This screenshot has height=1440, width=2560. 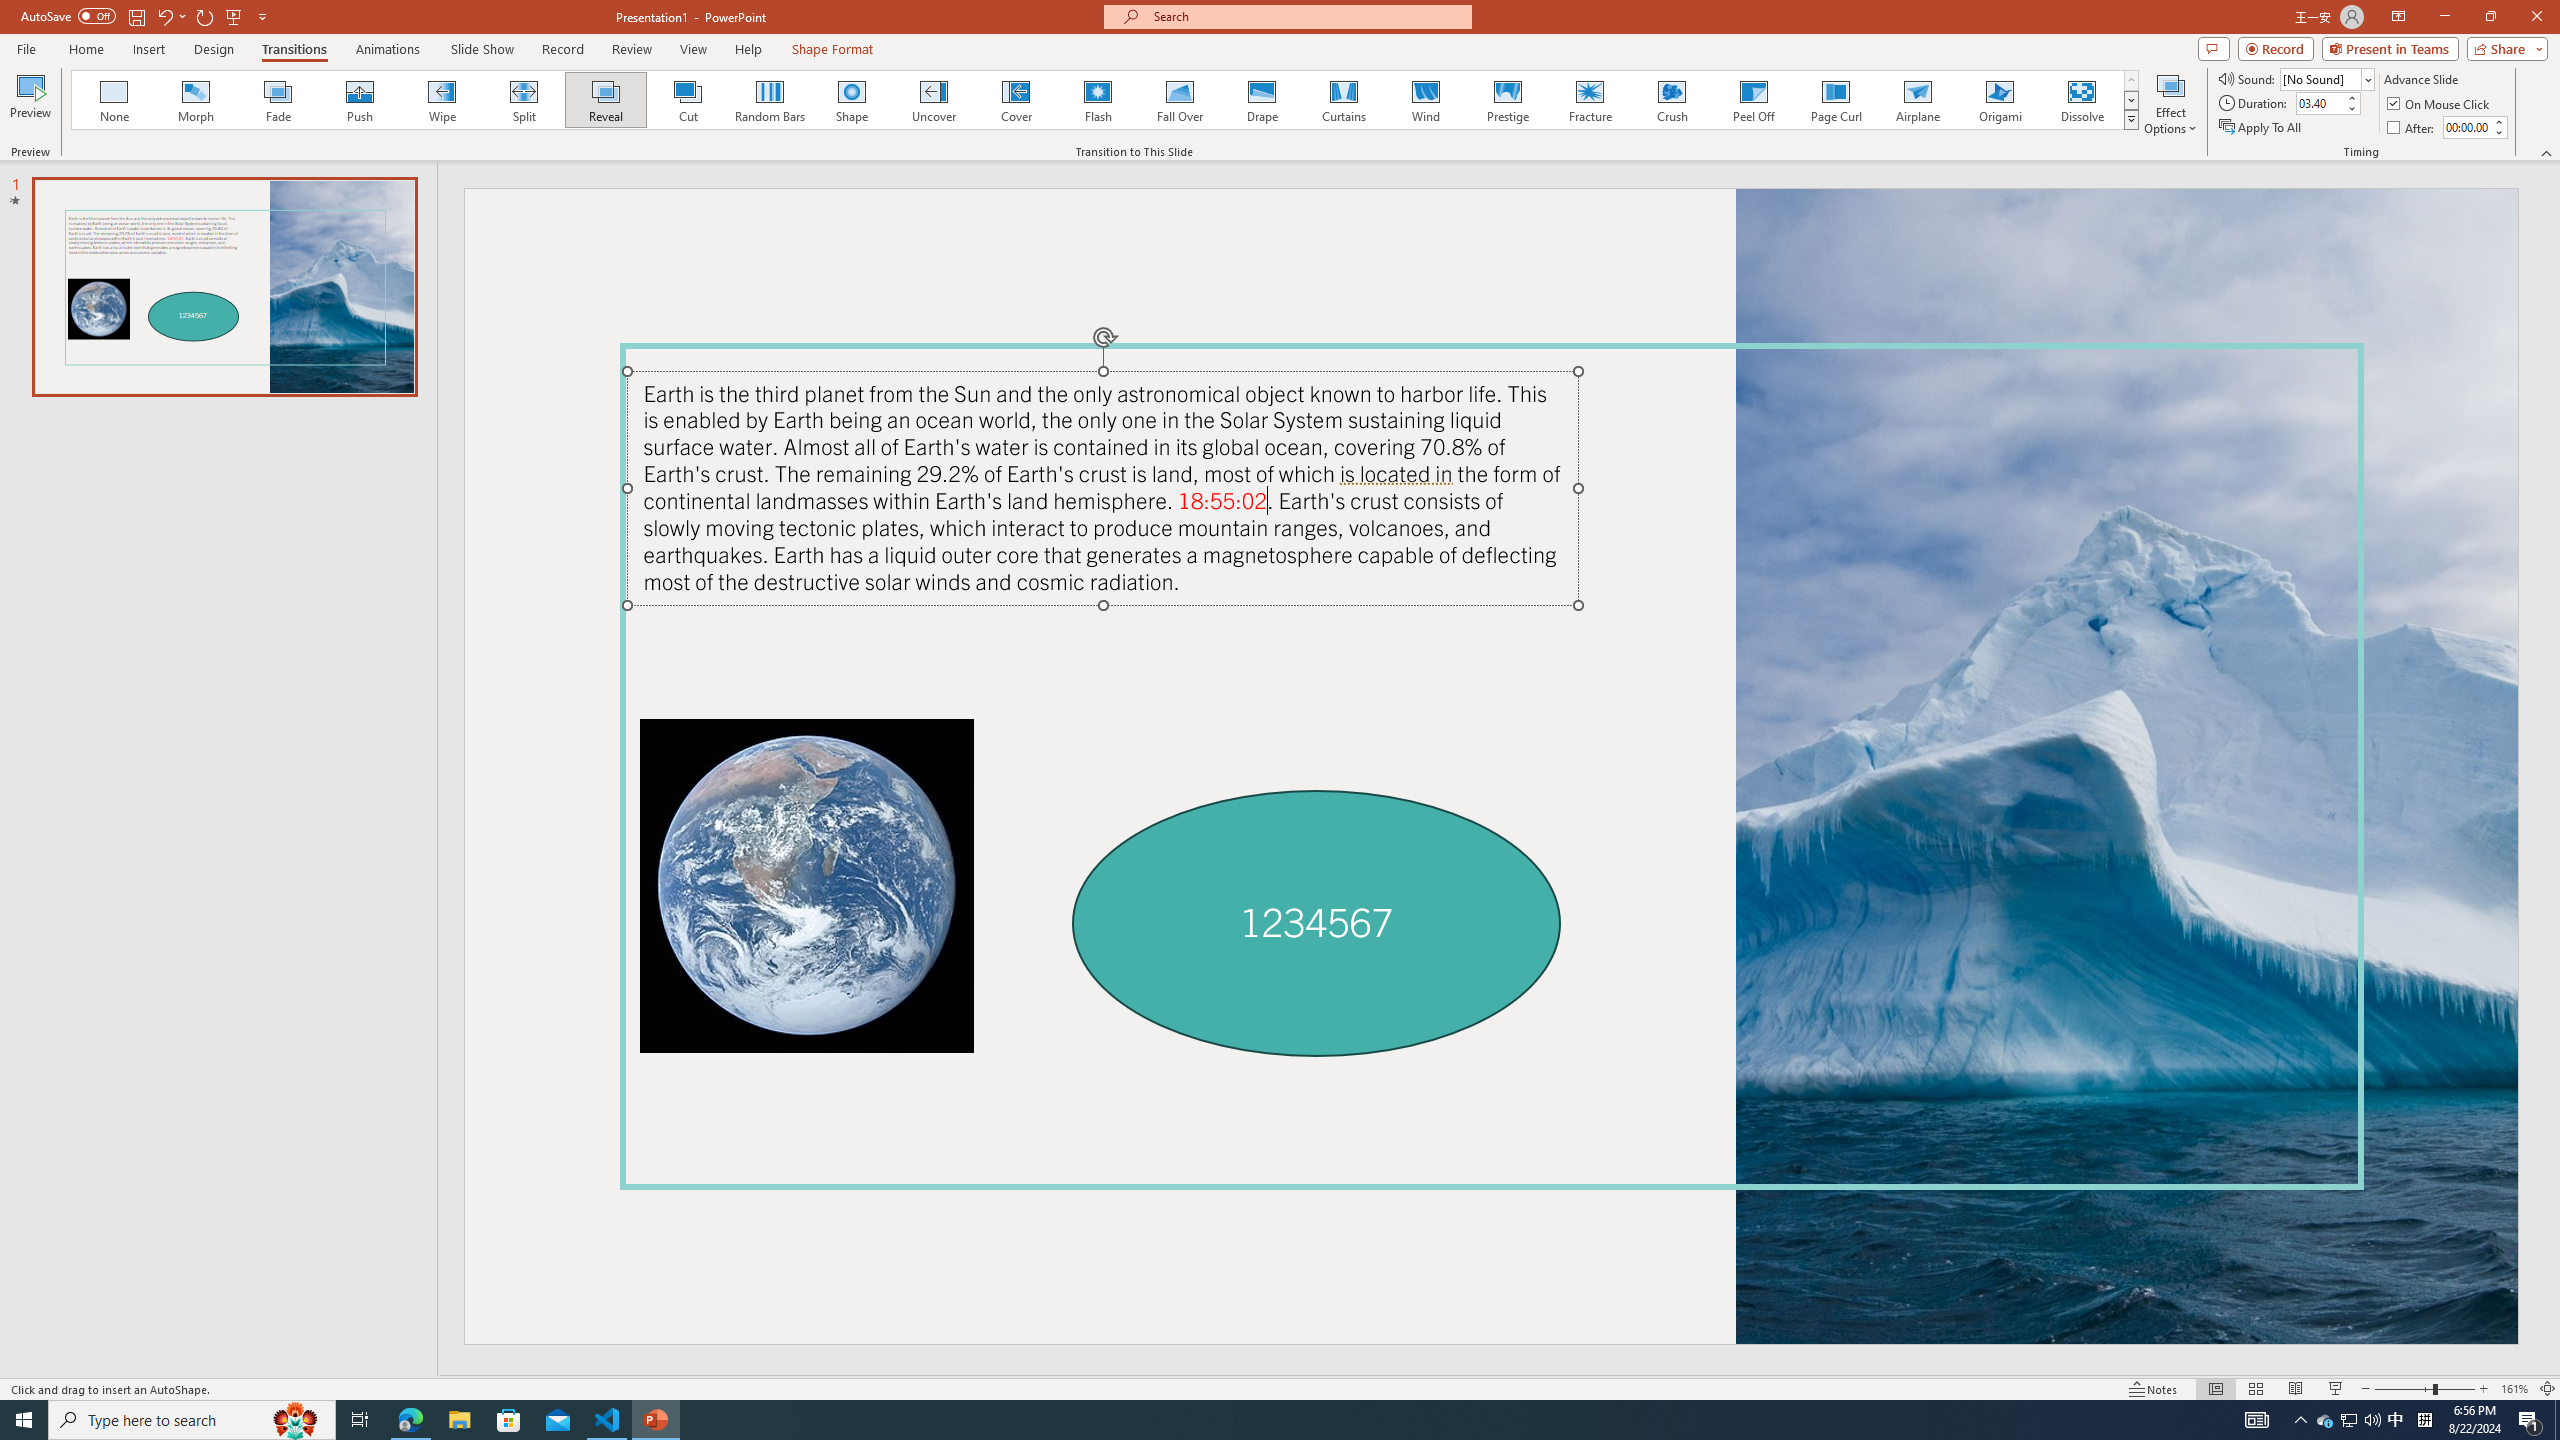 What do you see at coordinates (2440, 104) in the screenshot?
I see `On Mouse Click` at bounding box center [2440, 104].